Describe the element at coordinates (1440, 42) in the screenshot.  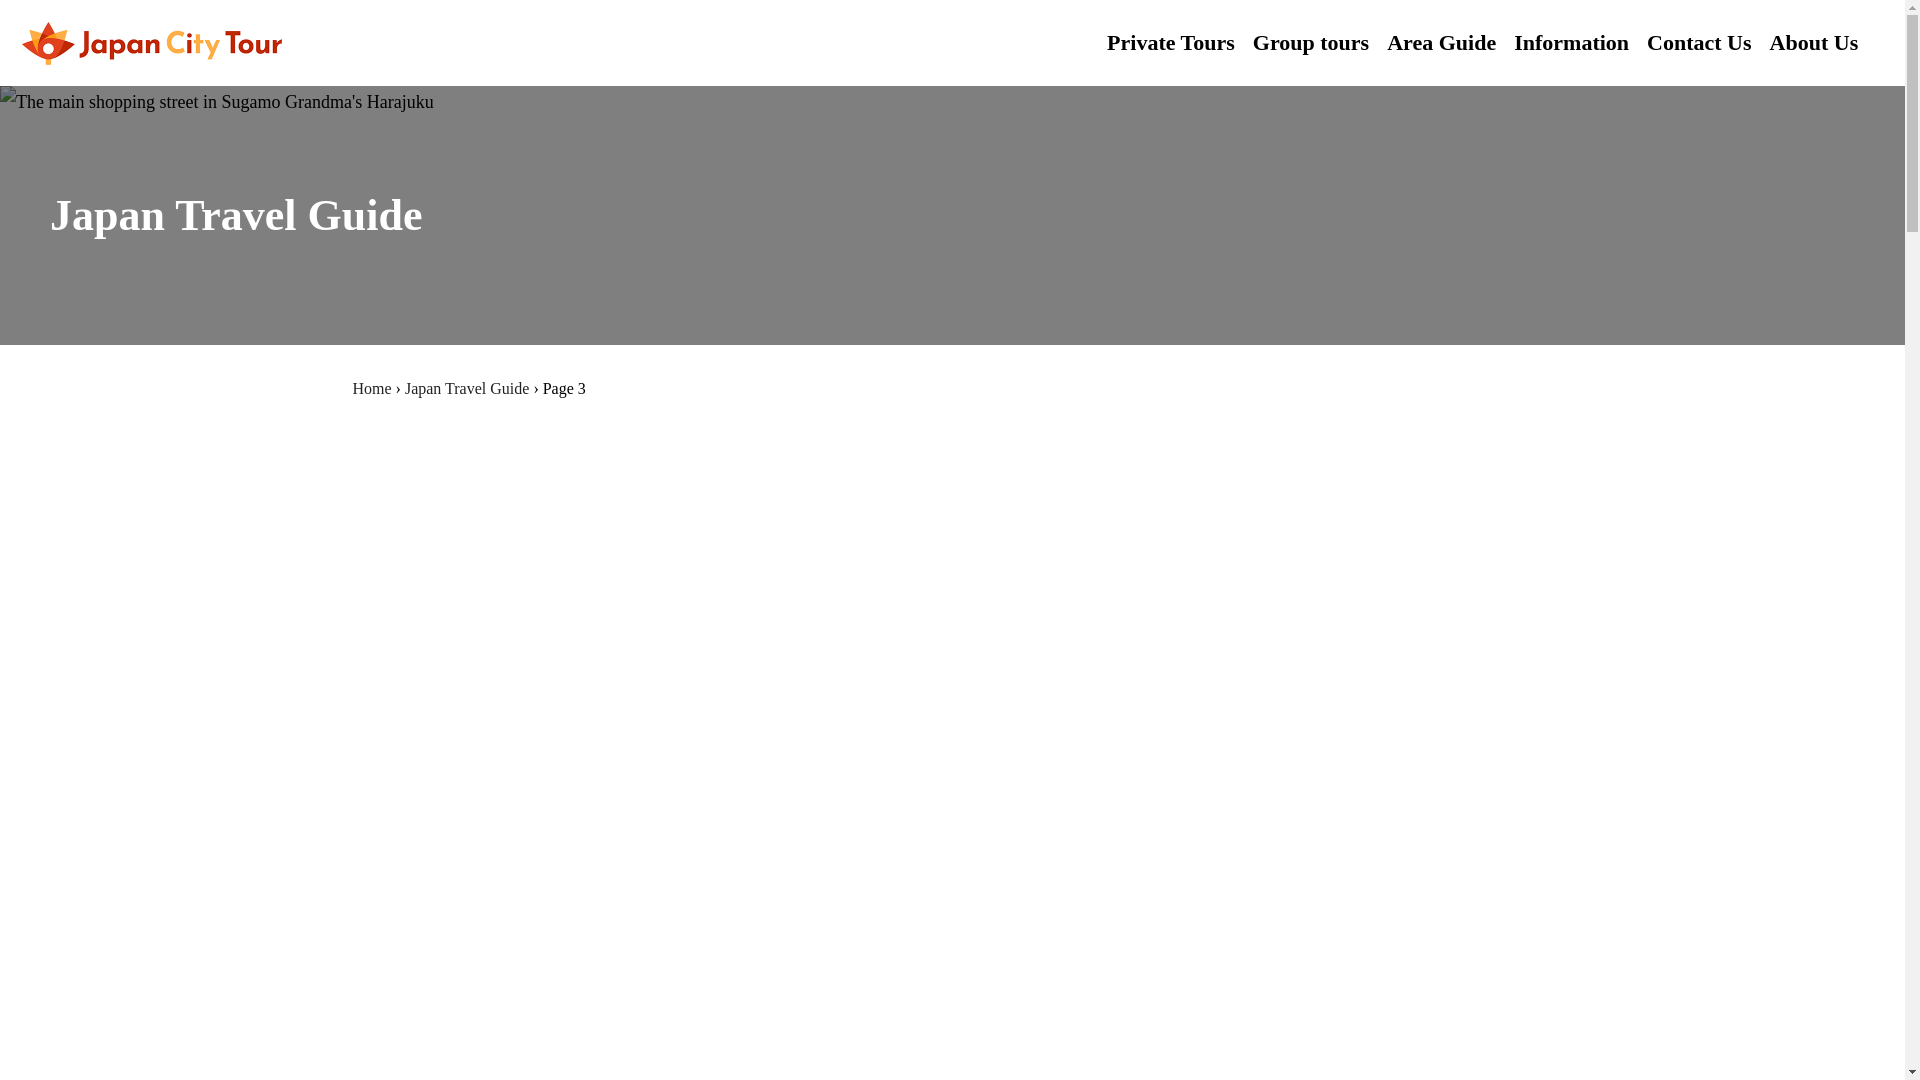
I see `Area Guide` at that location.